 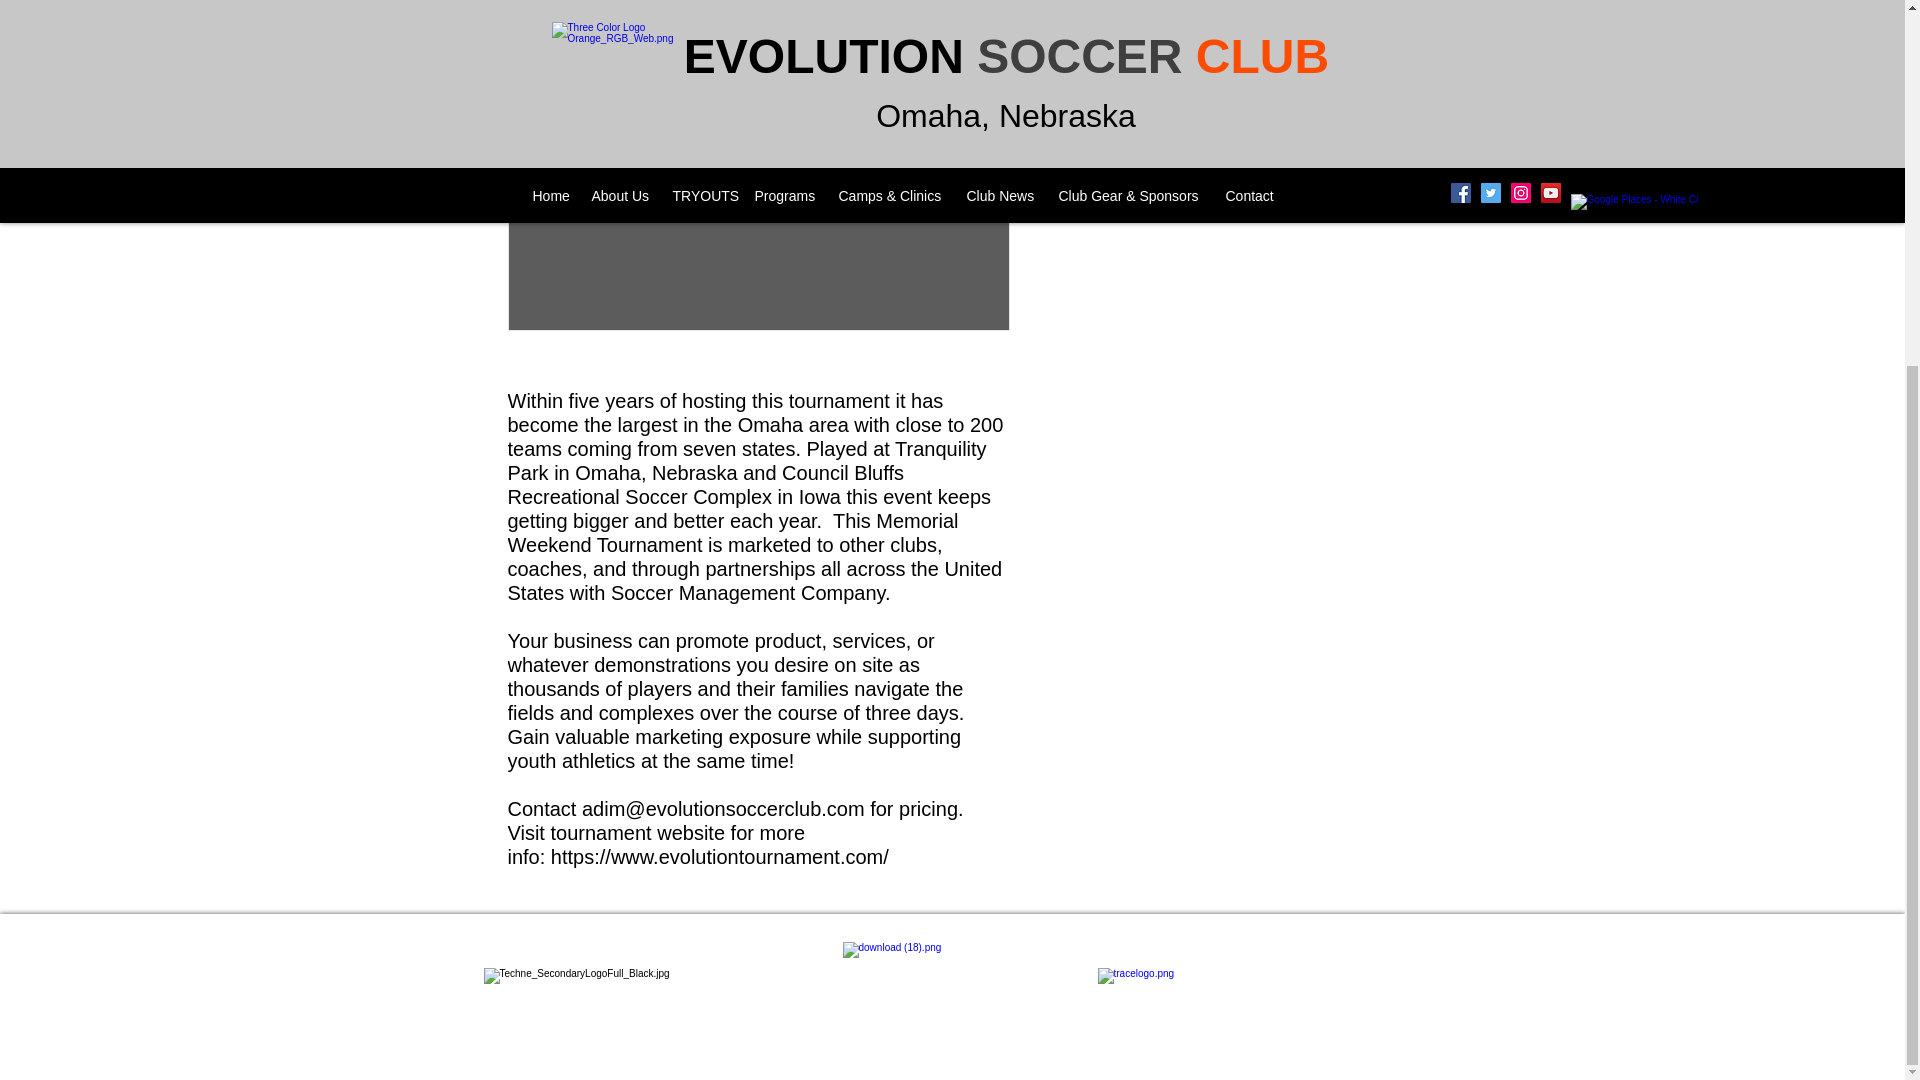 I want to click on New Balance.png, so click(x=966, y=982).